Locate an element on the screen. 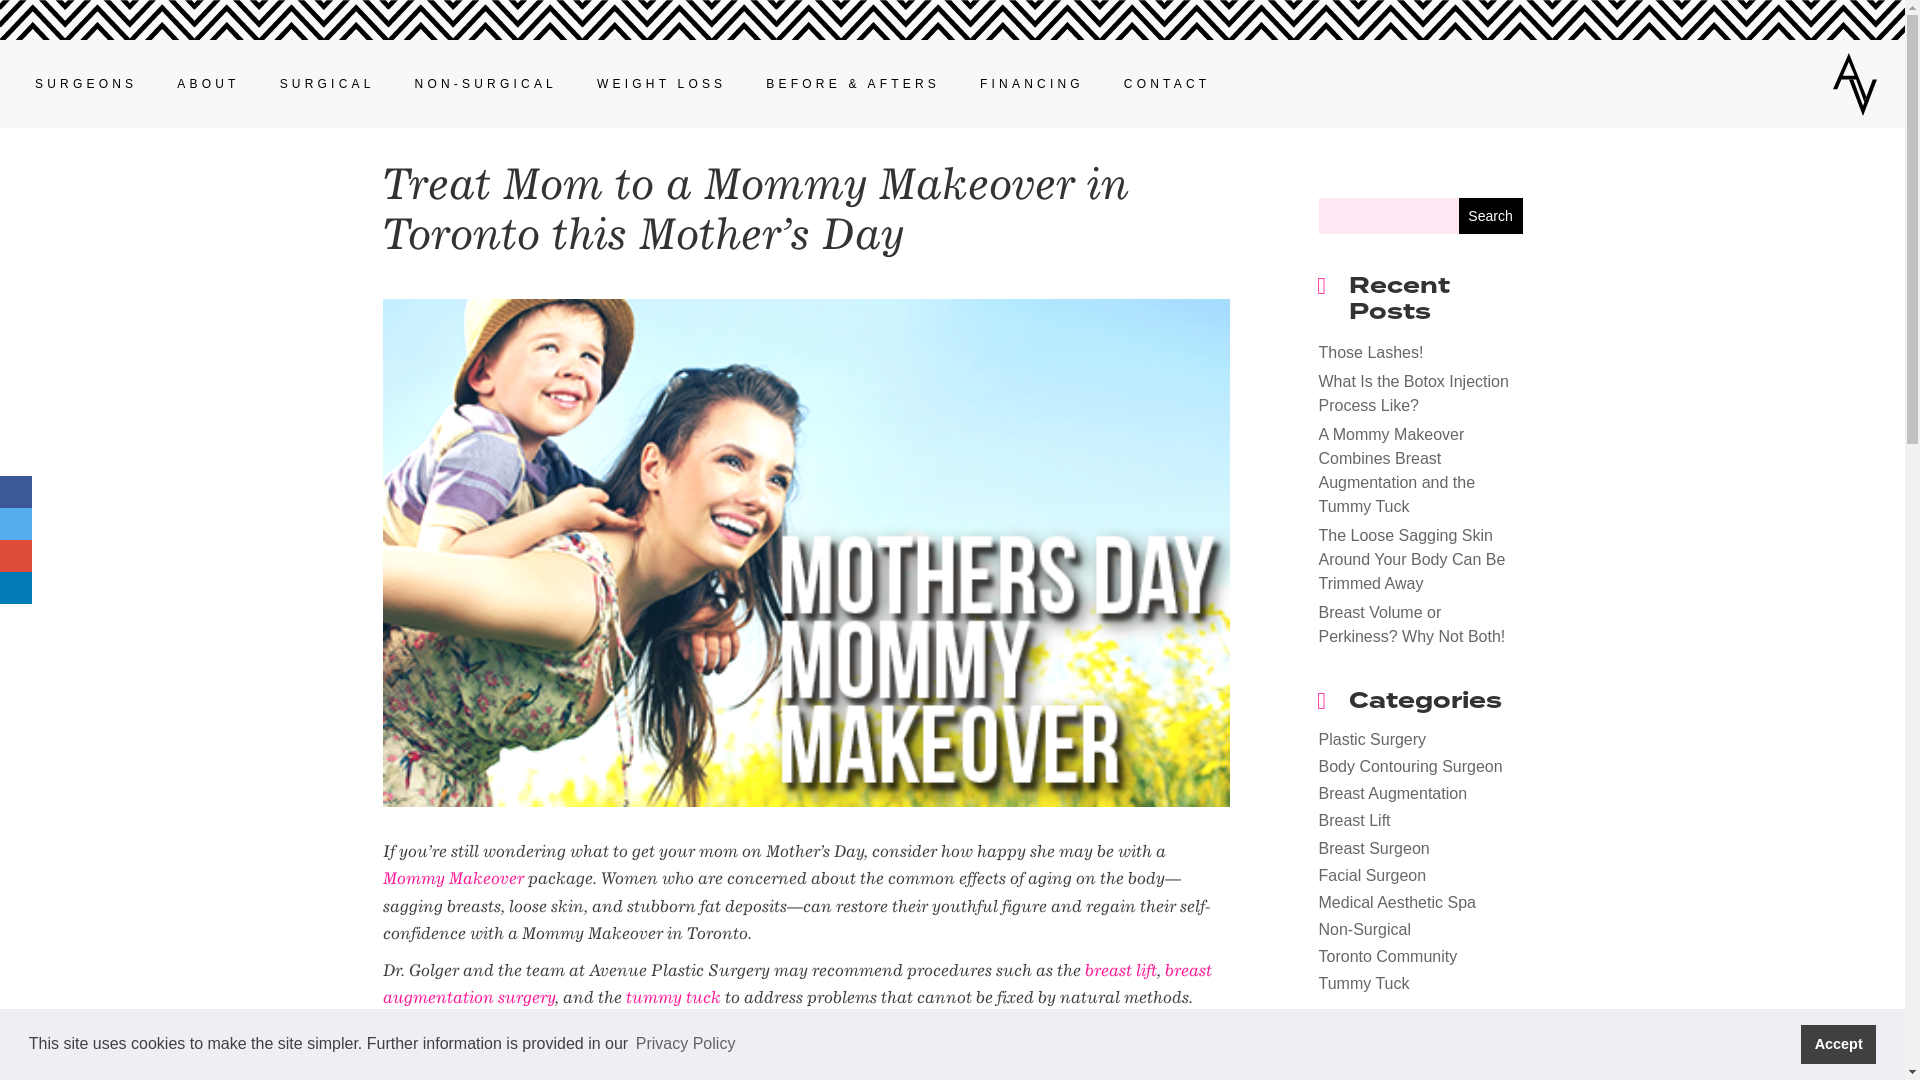 The height and width of the screenshot is (1080, 1920). Breast Volume or Perkiness? Why Not Both! is located at coordinates (1412, 624).